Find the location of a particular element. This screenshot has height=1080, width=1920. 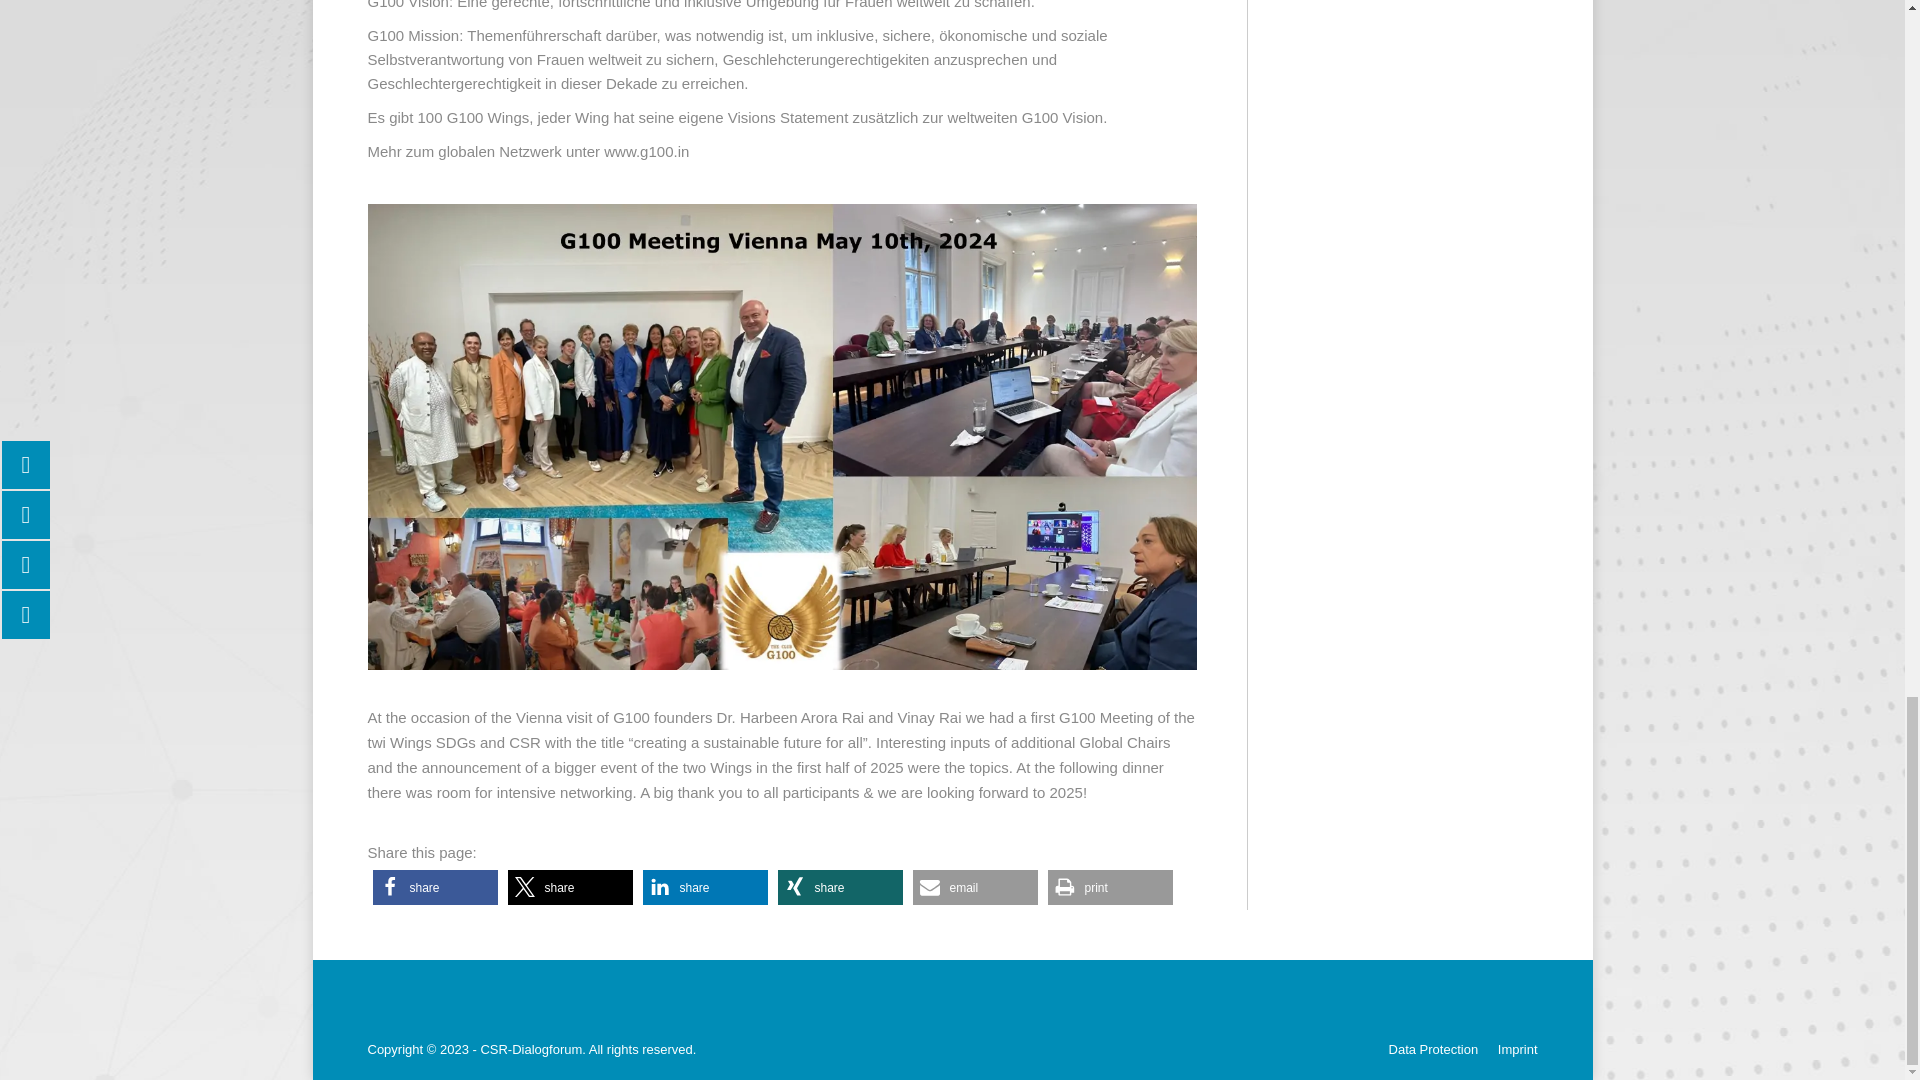

Share on X is located at coordinates (570, 888).